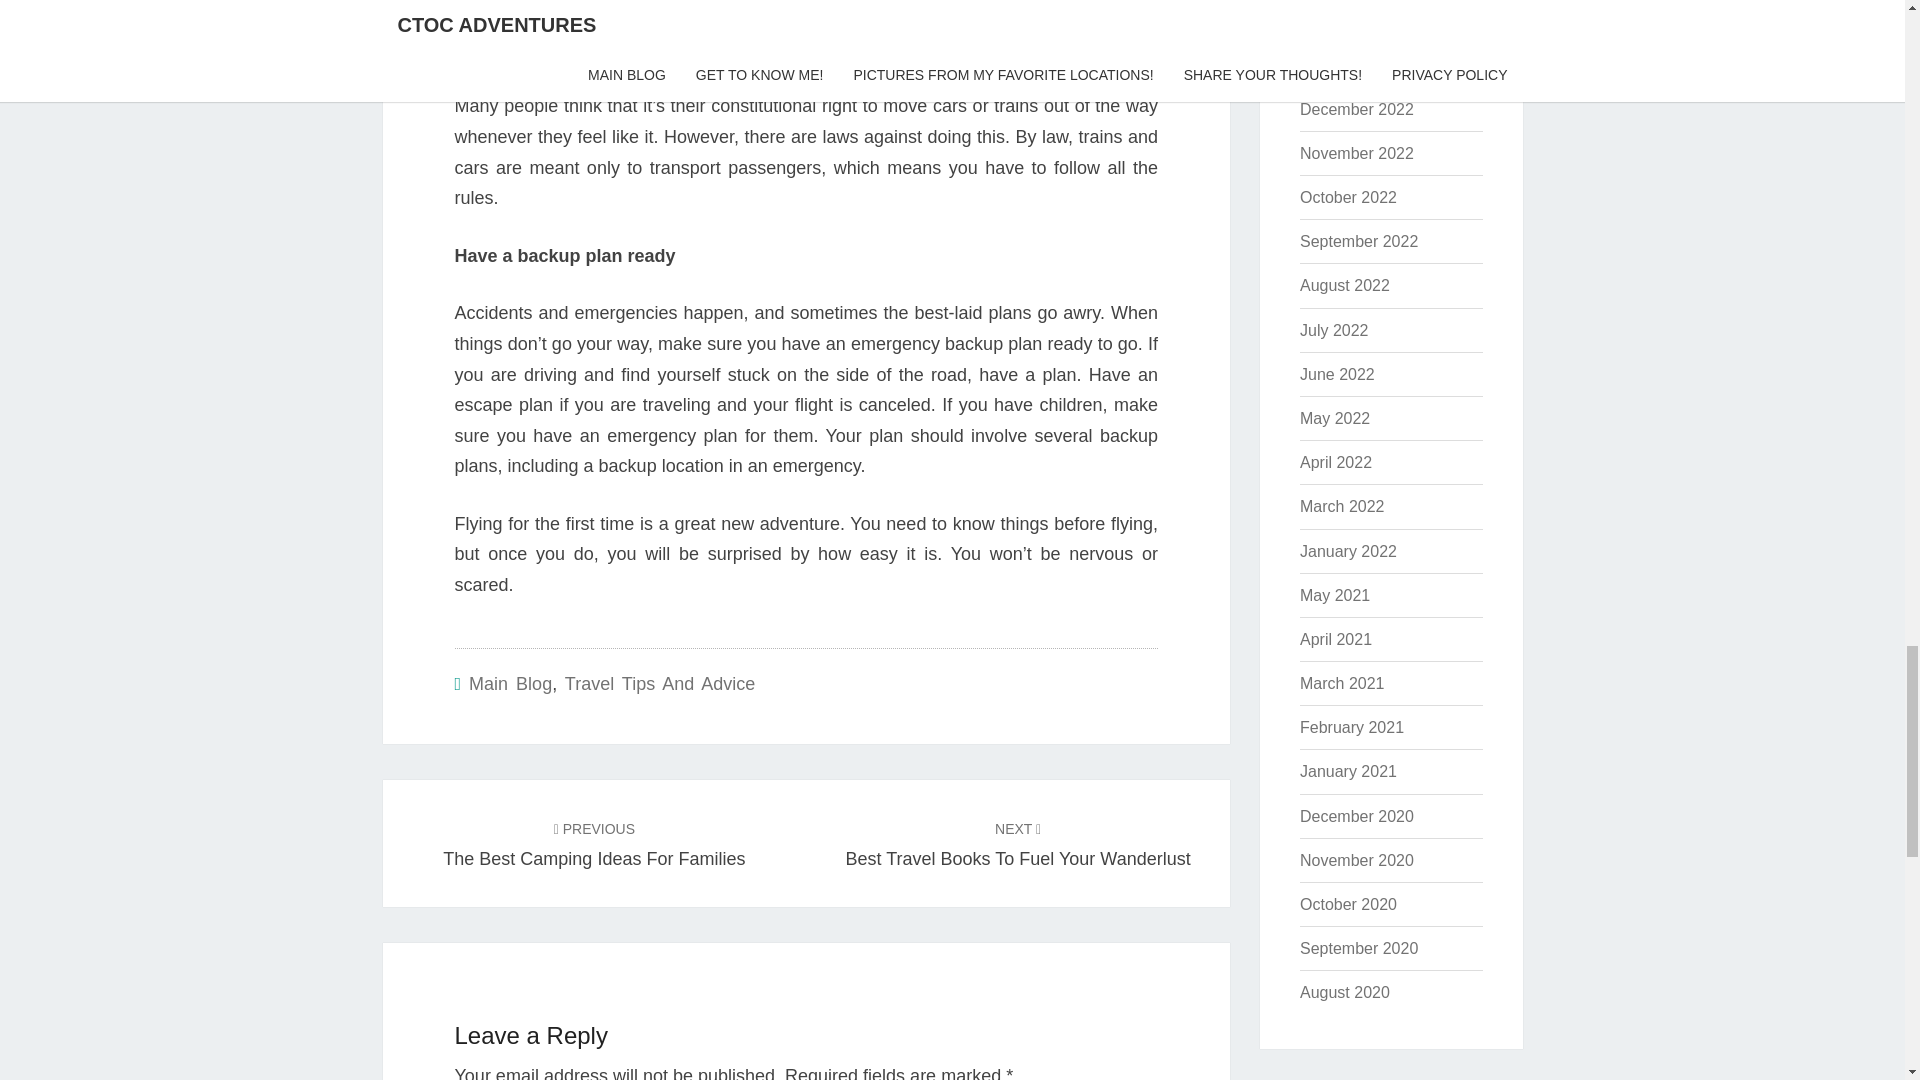  Describe the element at coordinates (1356, 153) in the screenshot. I see `December 2022` at that location.